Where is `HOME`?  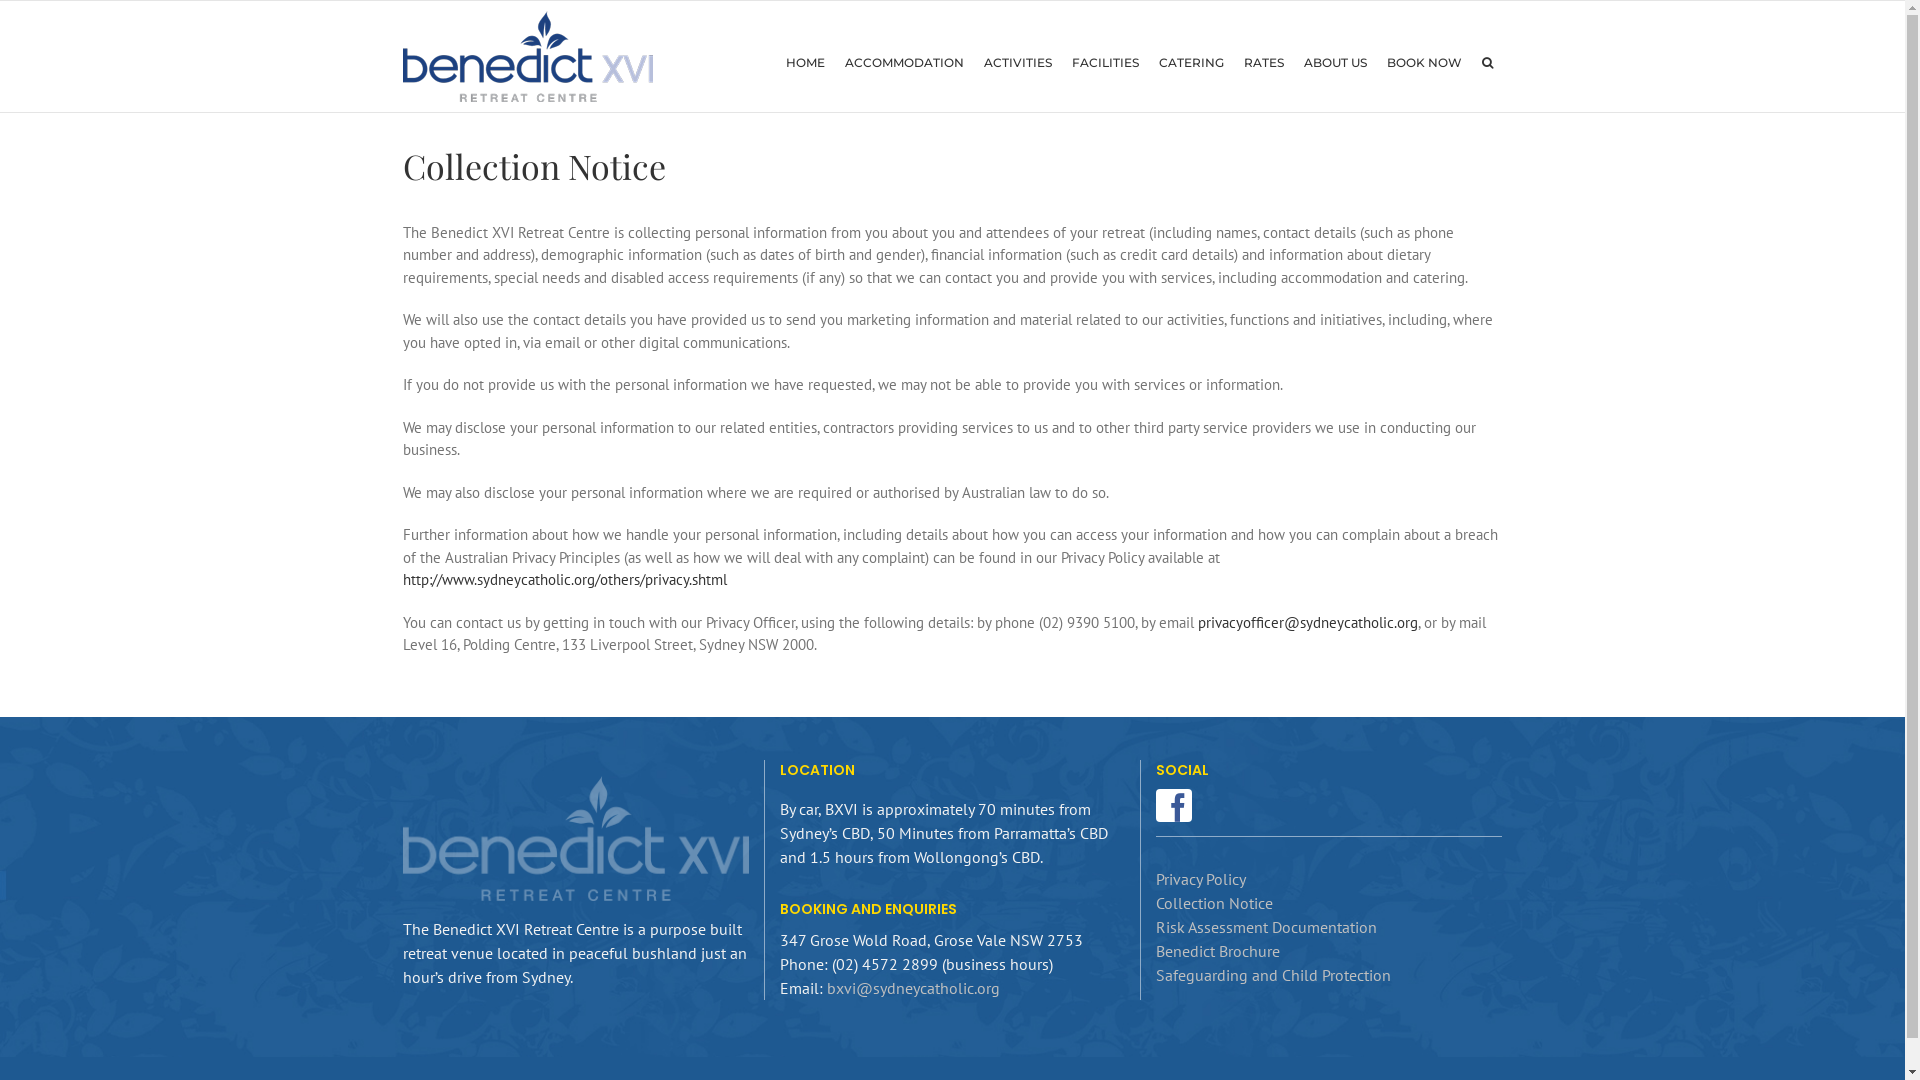 HOME is located at coordinates (806, 63).